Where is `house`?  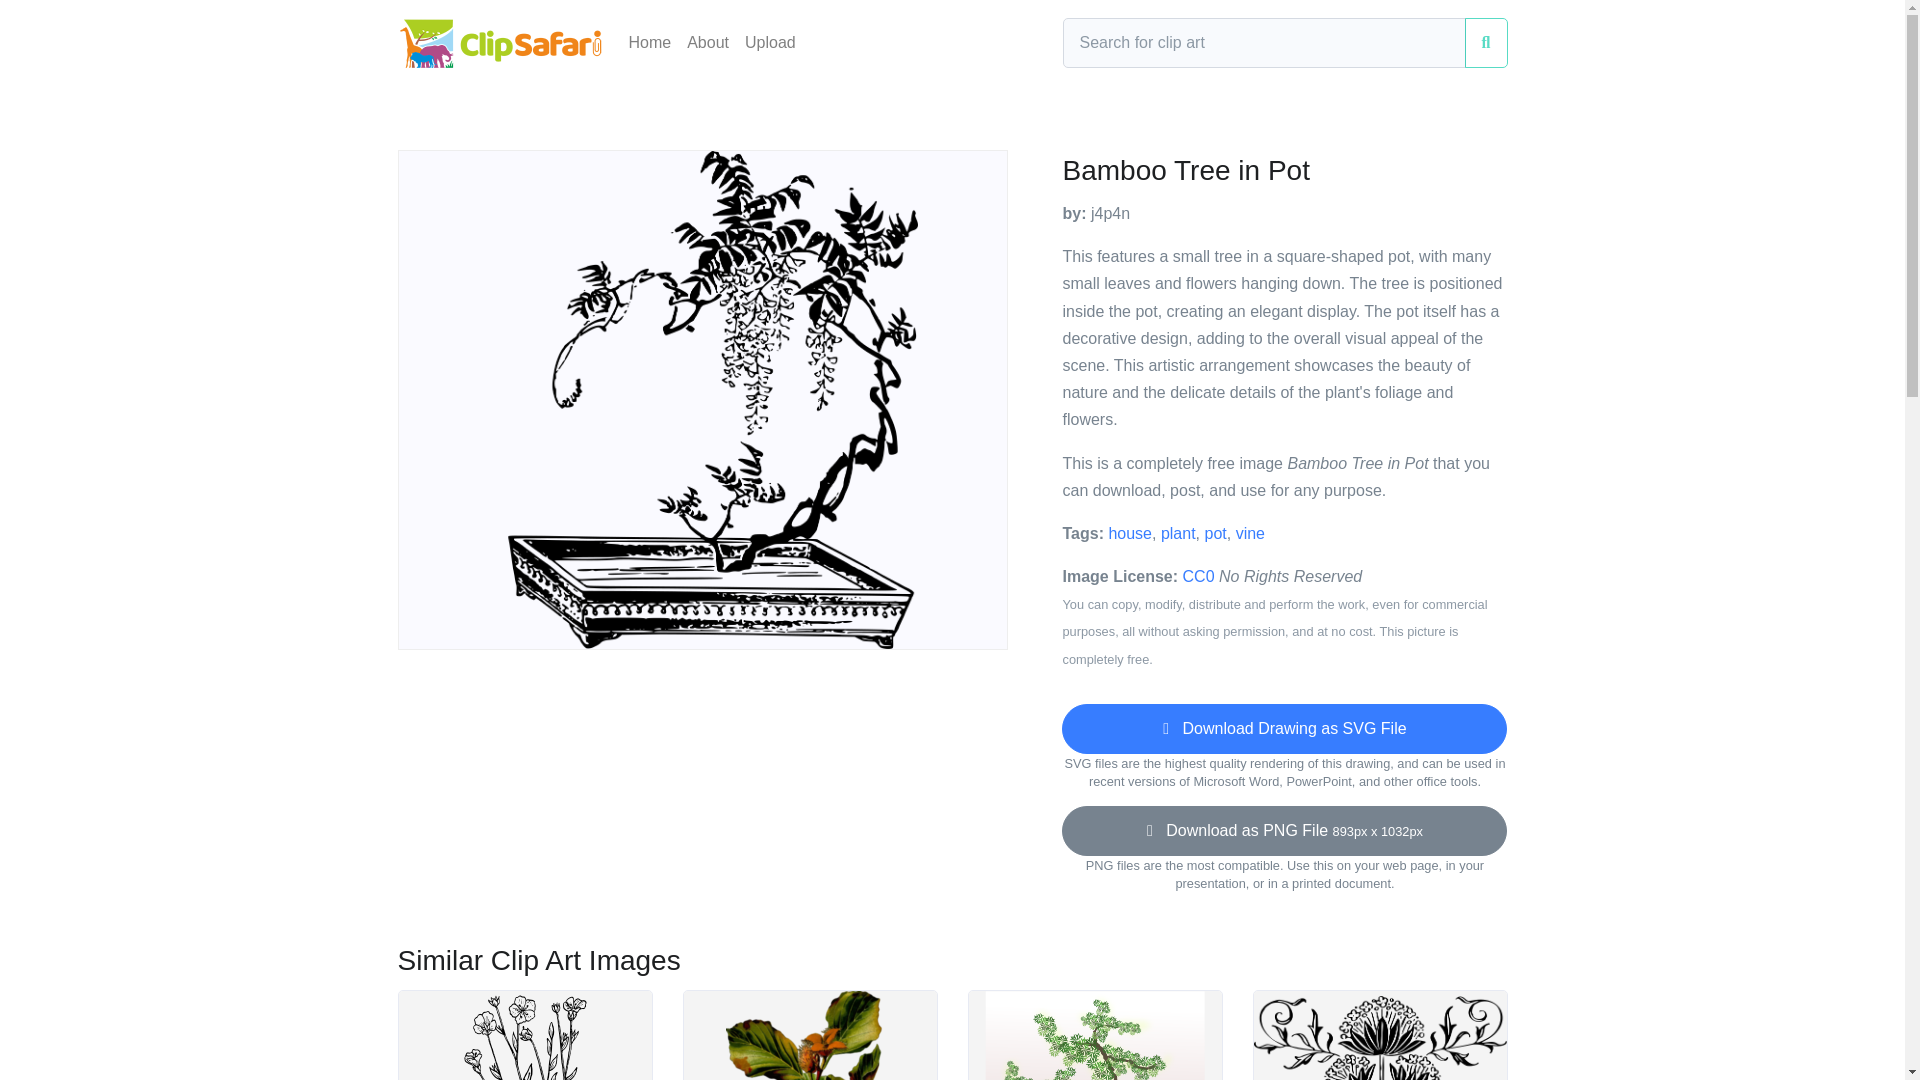
house is located at coordinates (1130, 533).